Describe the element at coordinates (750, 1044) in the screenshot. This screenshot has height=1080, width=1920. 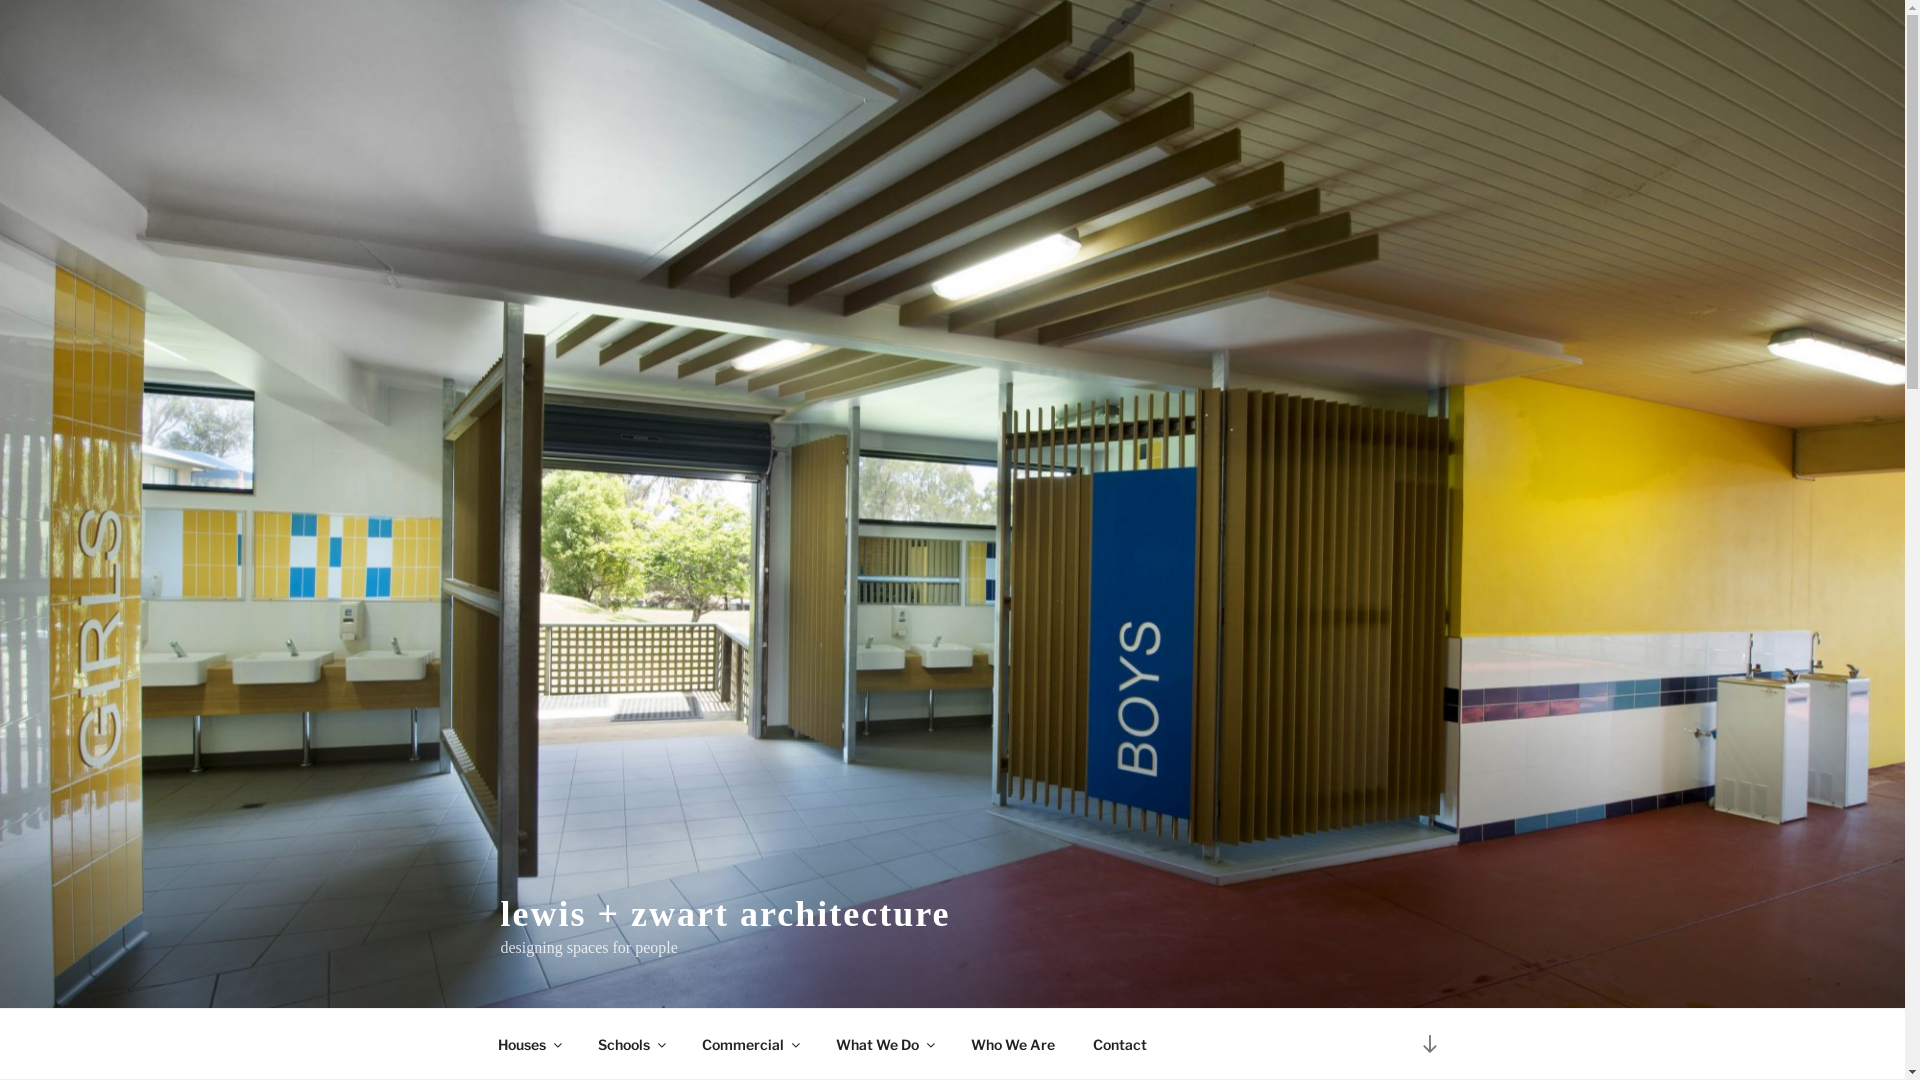
I see `Commercial` at that location.